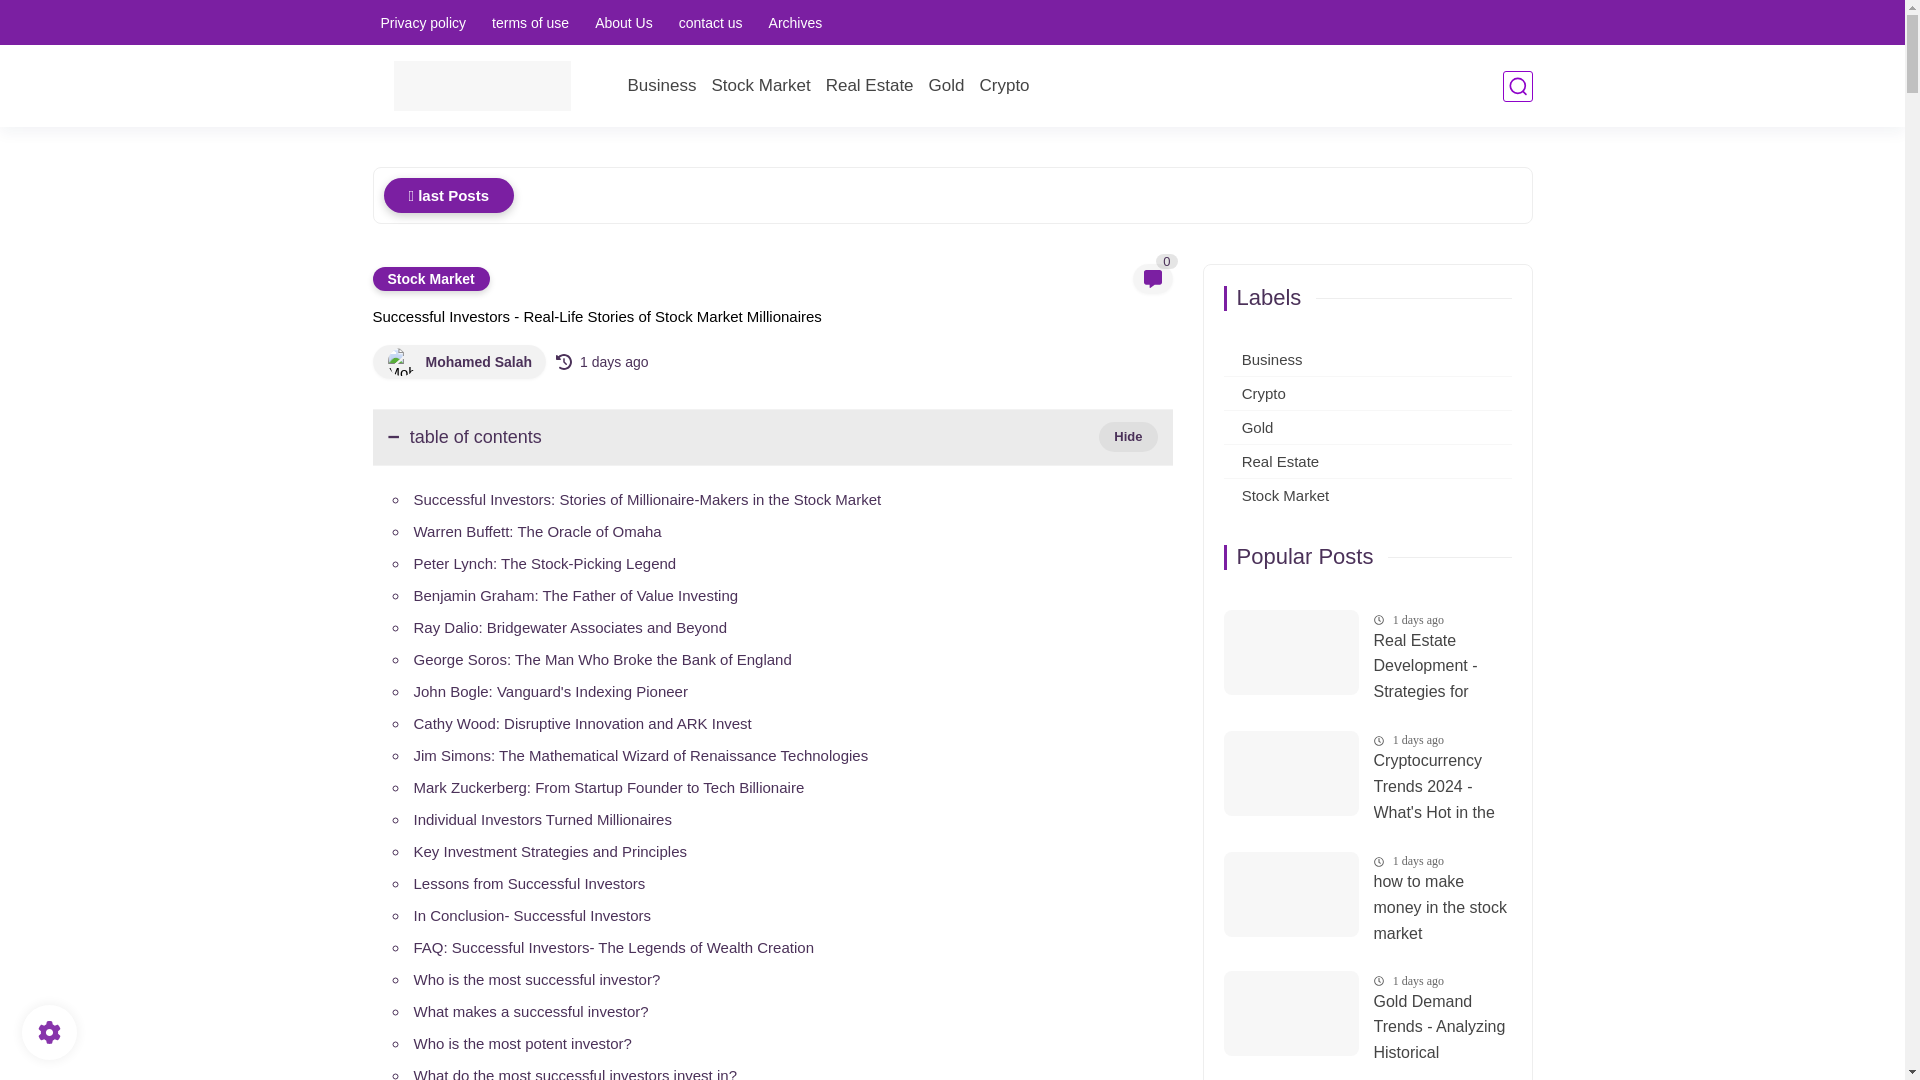 The width and height of the screenshot is (1920, 1080). Describe the element at coordinates (537, 978) in the screenshot. I see `Who is the most successful investor?` at that location.